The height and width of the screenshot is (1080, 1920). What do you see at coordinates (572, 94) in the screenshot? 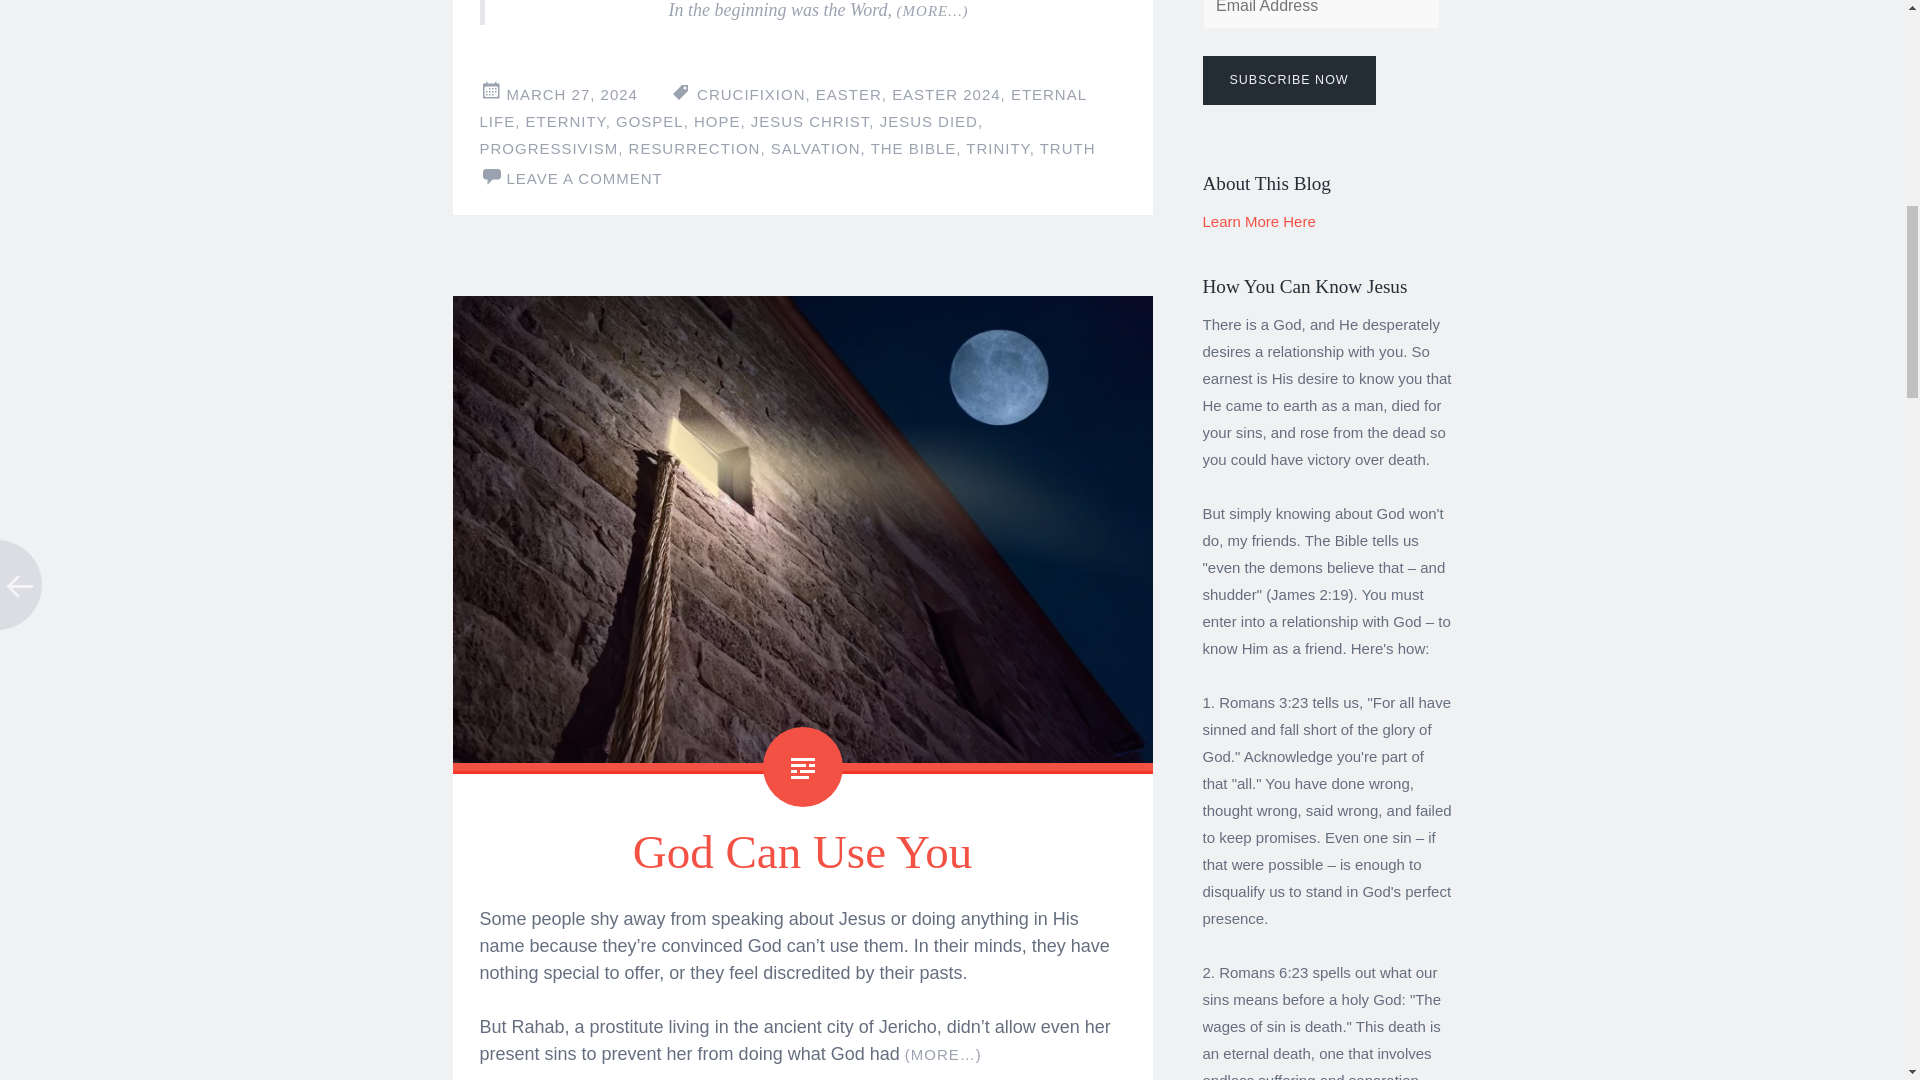
I see `3:35 pm` at bounding box center [572, 94].